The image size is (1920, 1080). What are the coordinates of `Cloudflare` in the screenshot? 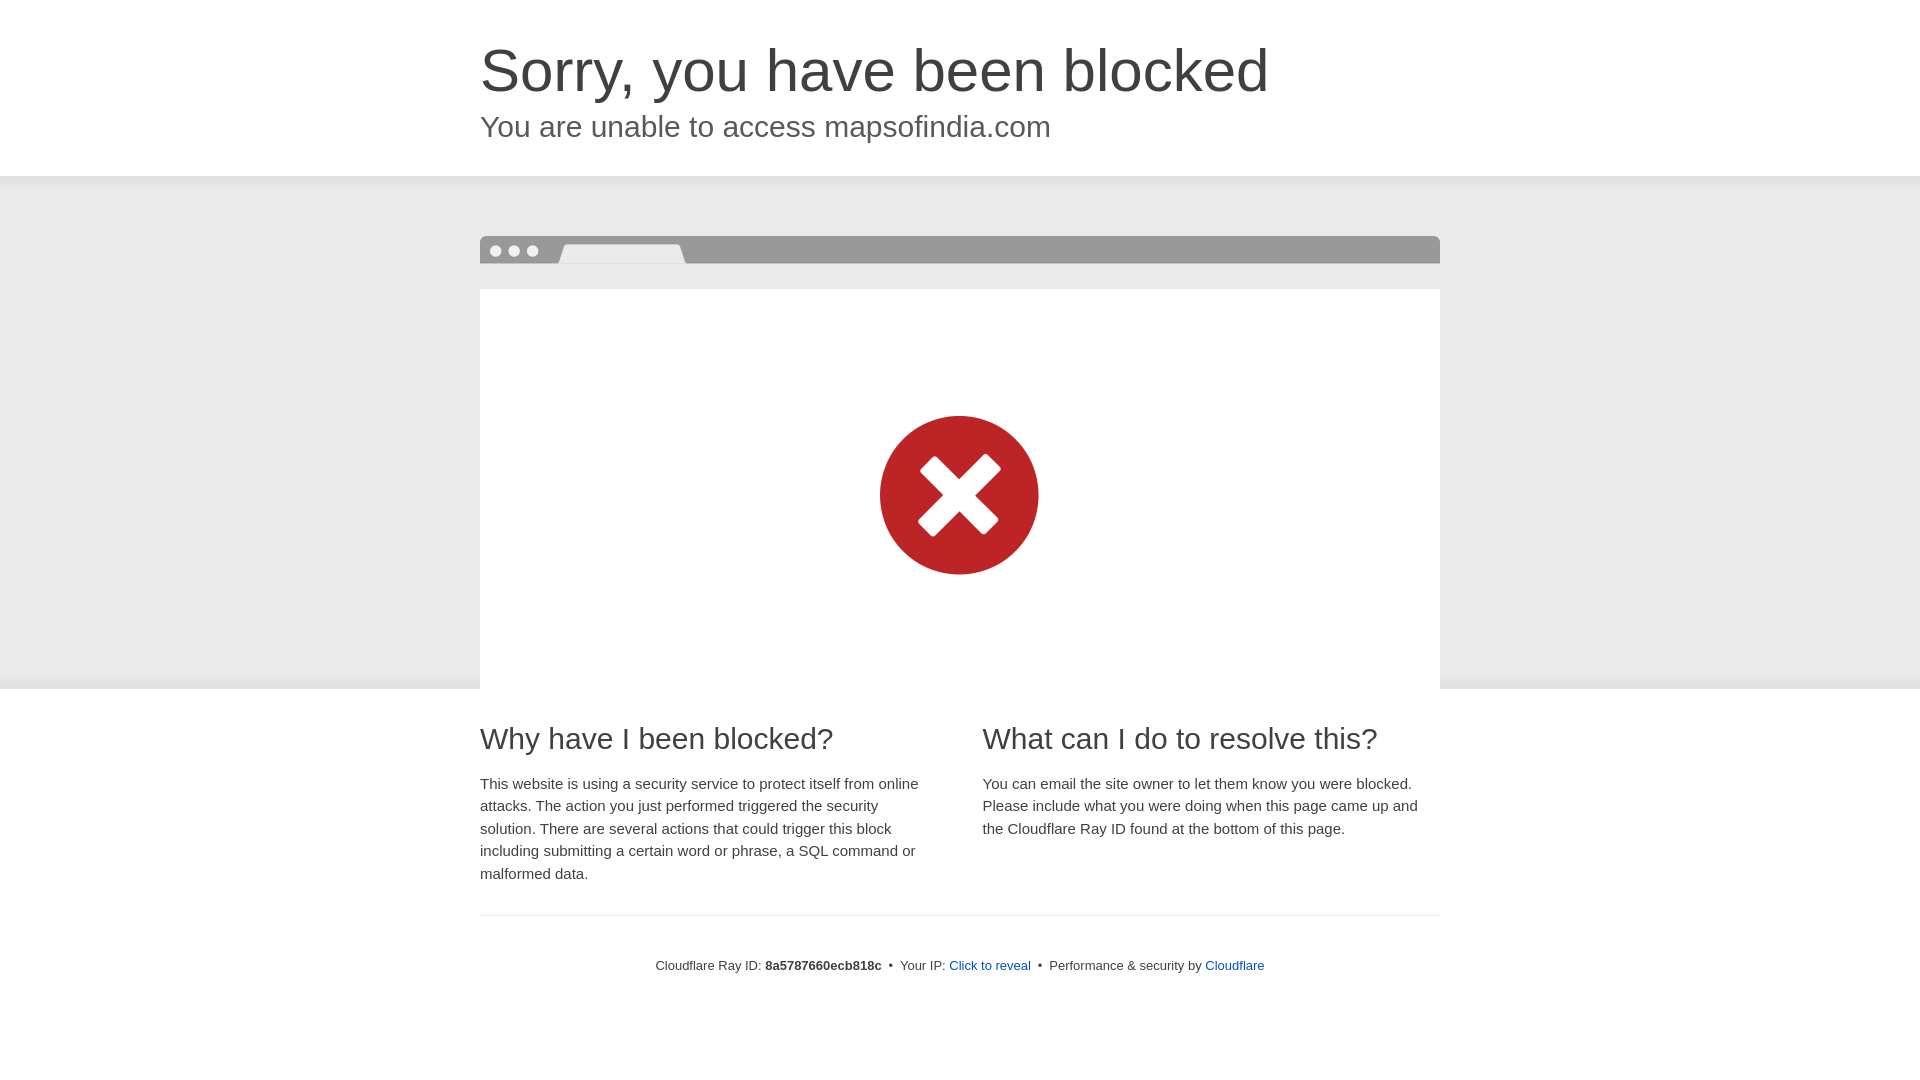 It's located at (1234, 965).